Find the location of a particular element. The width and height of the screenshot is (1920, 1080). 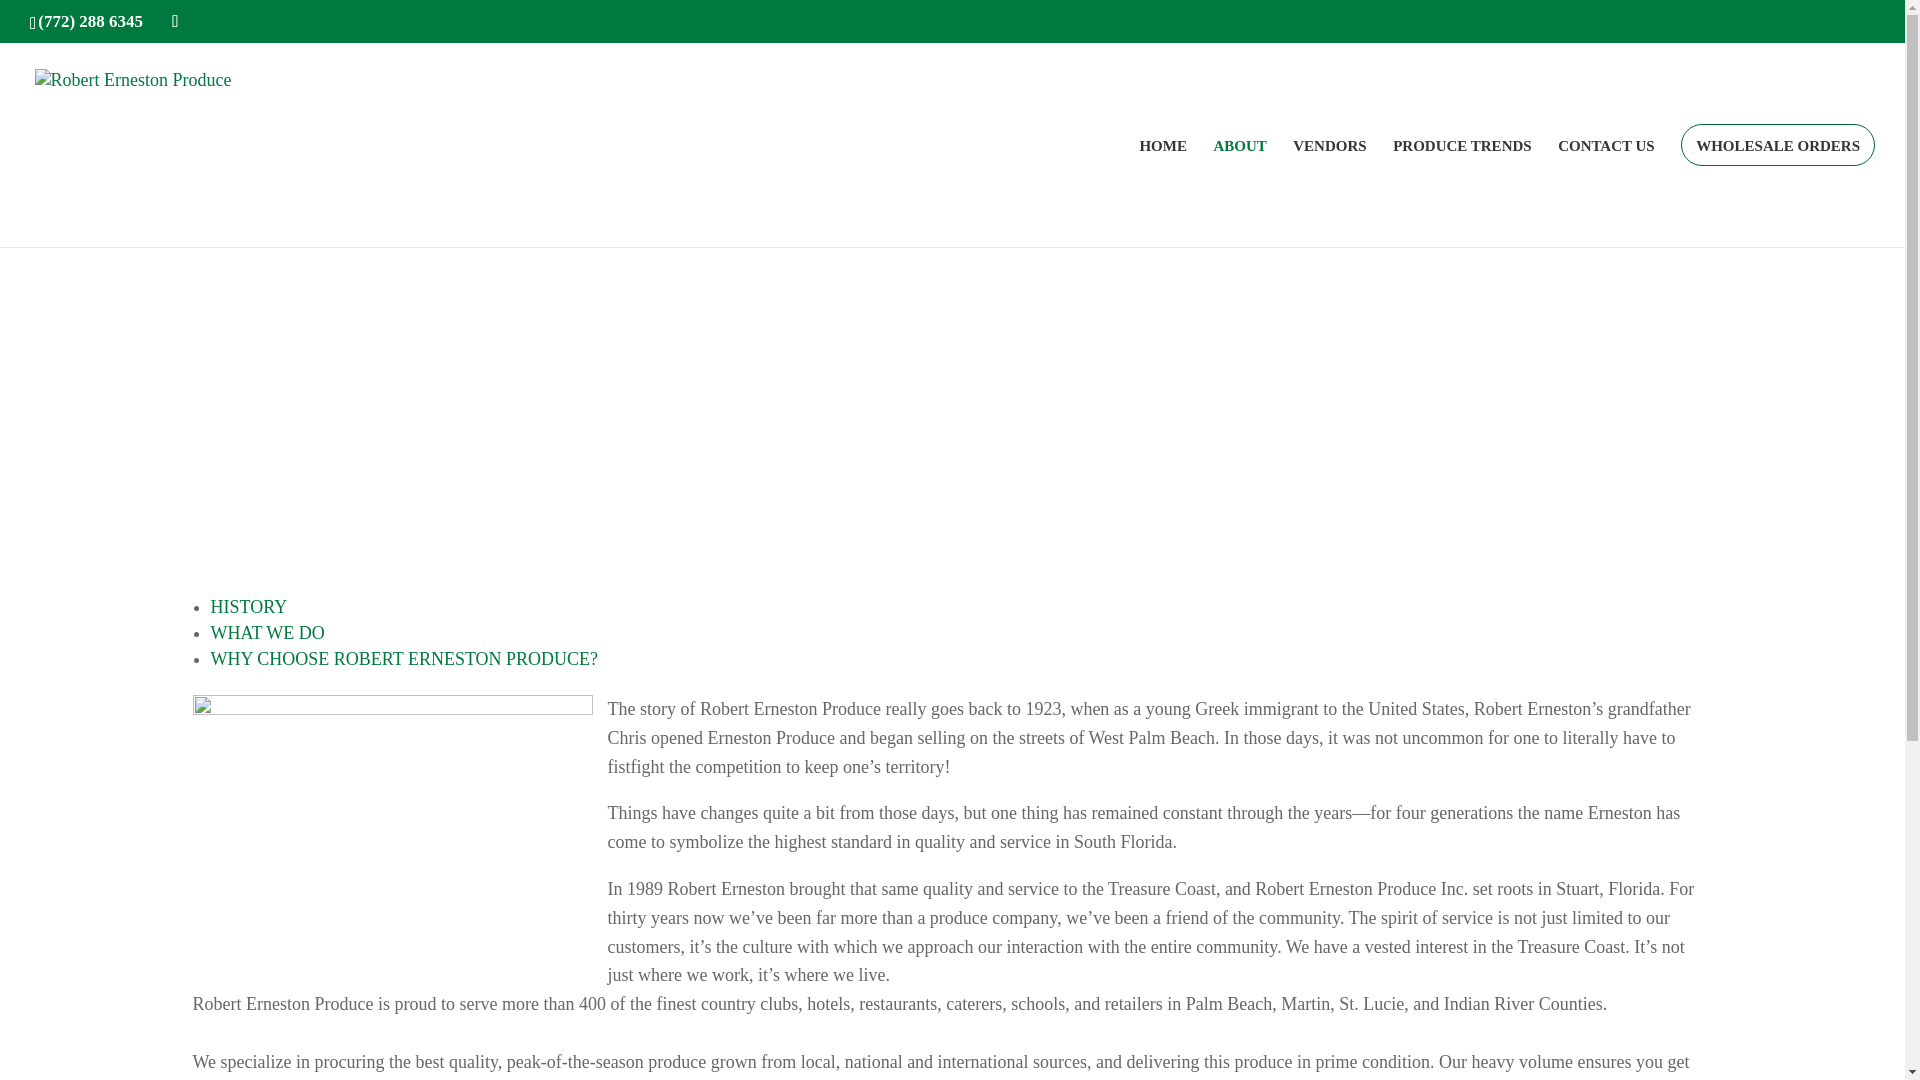

CONTACT US is located at coordinates (1606, 193).